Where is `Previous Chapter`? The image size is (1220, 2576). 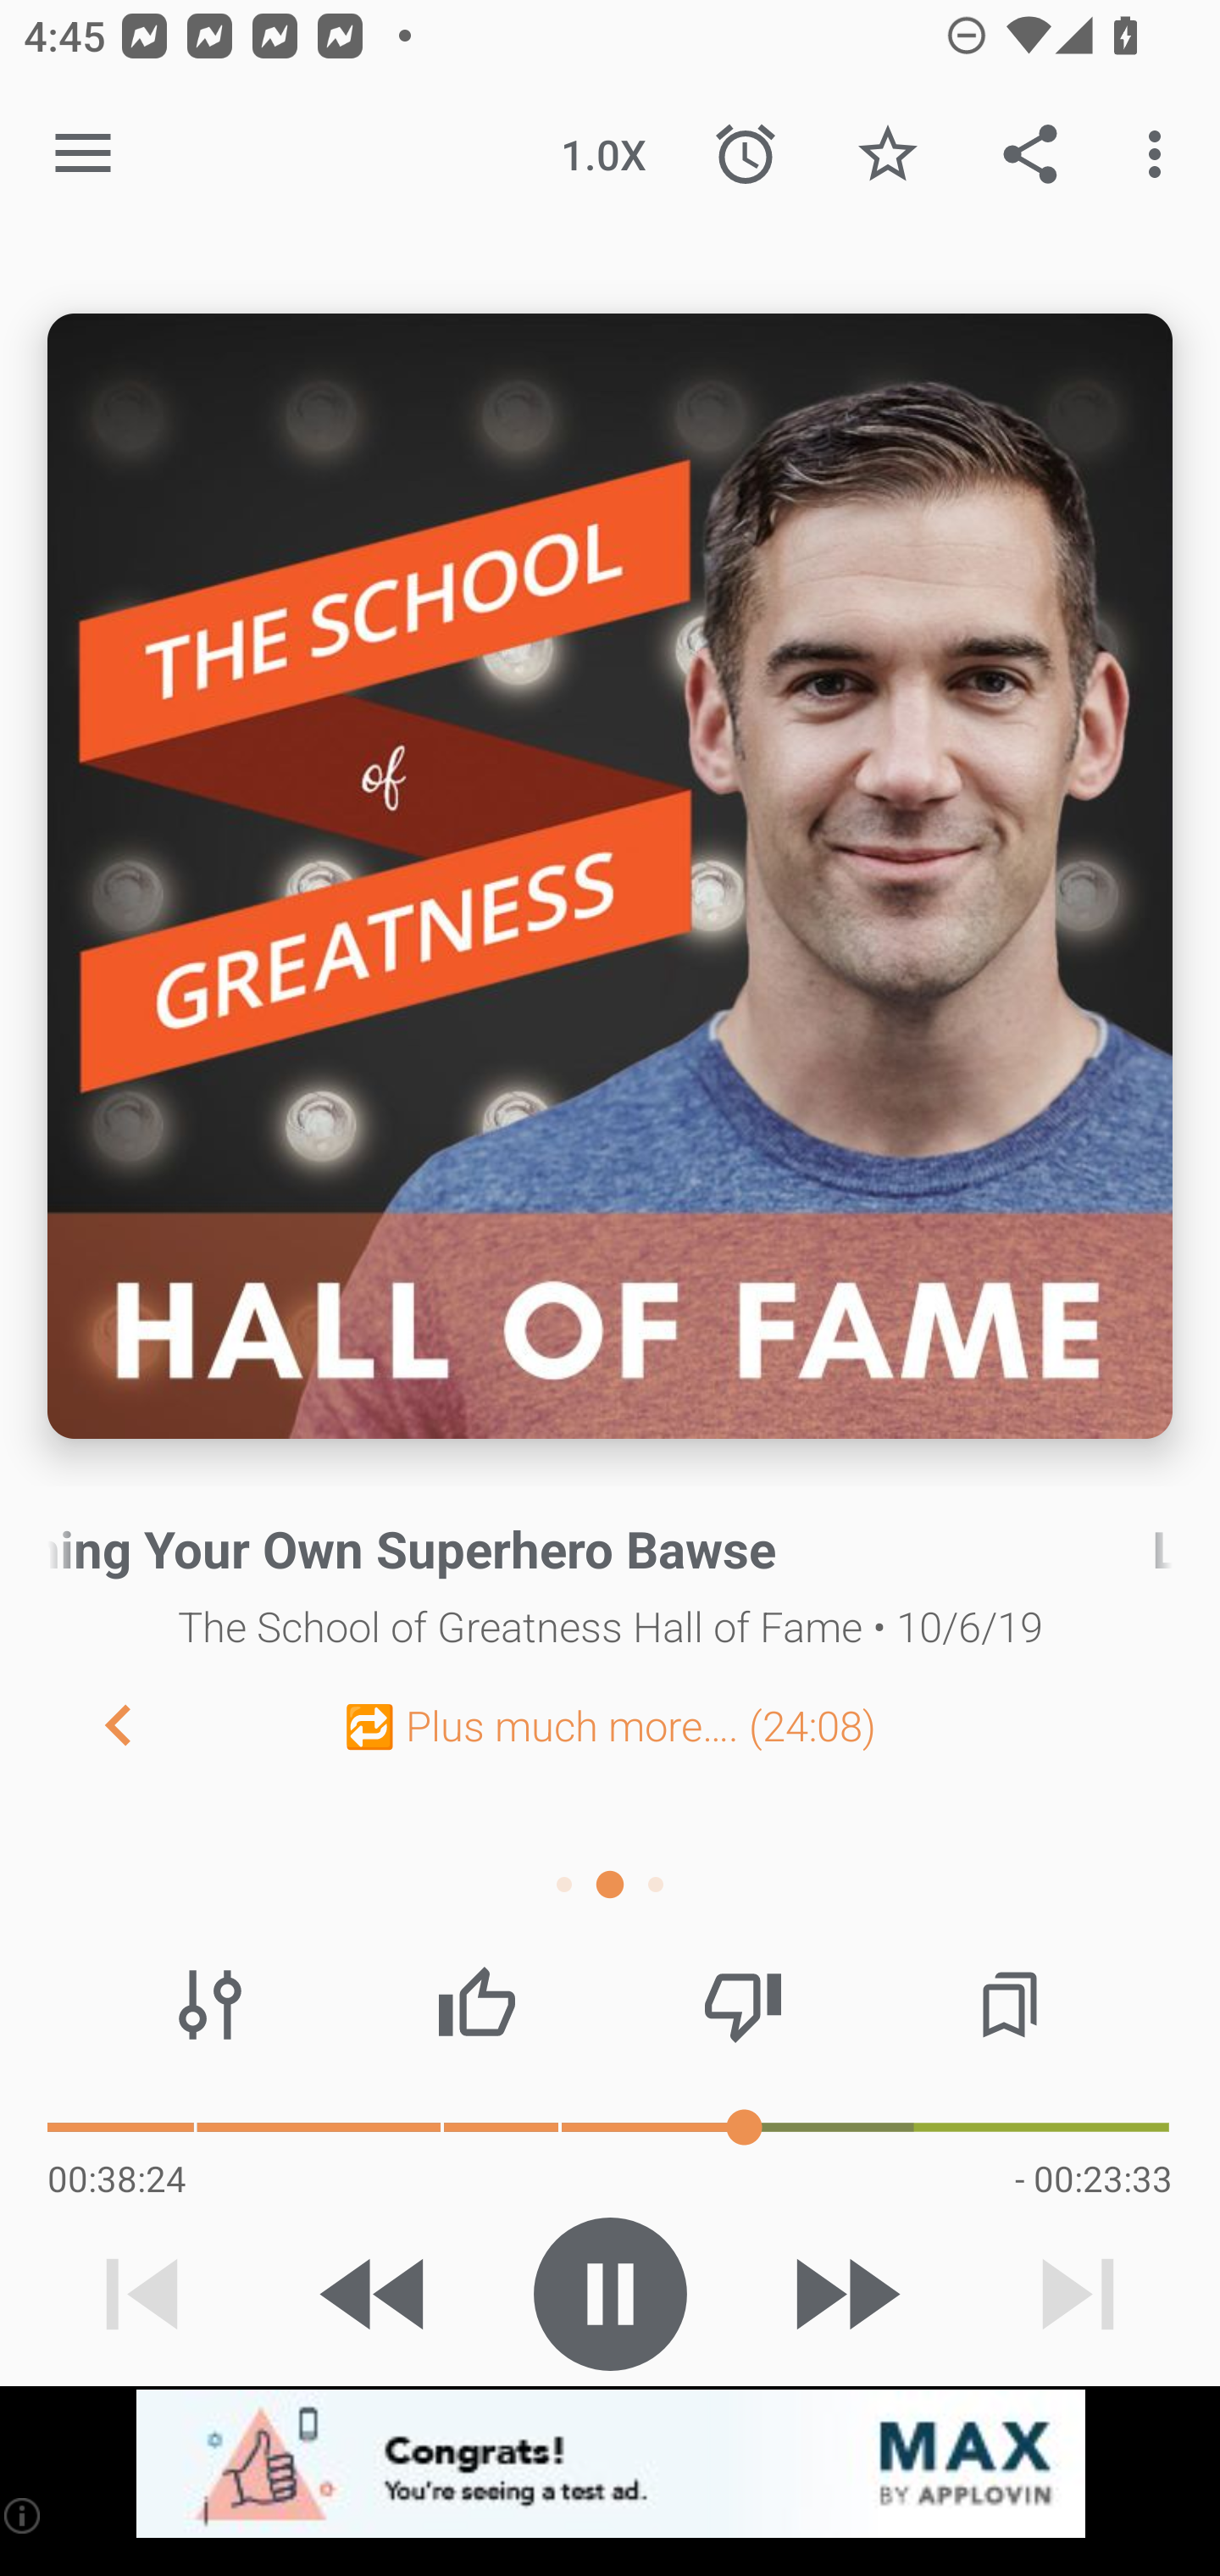
Previous Chapter is located at coordinates (91, 1724).